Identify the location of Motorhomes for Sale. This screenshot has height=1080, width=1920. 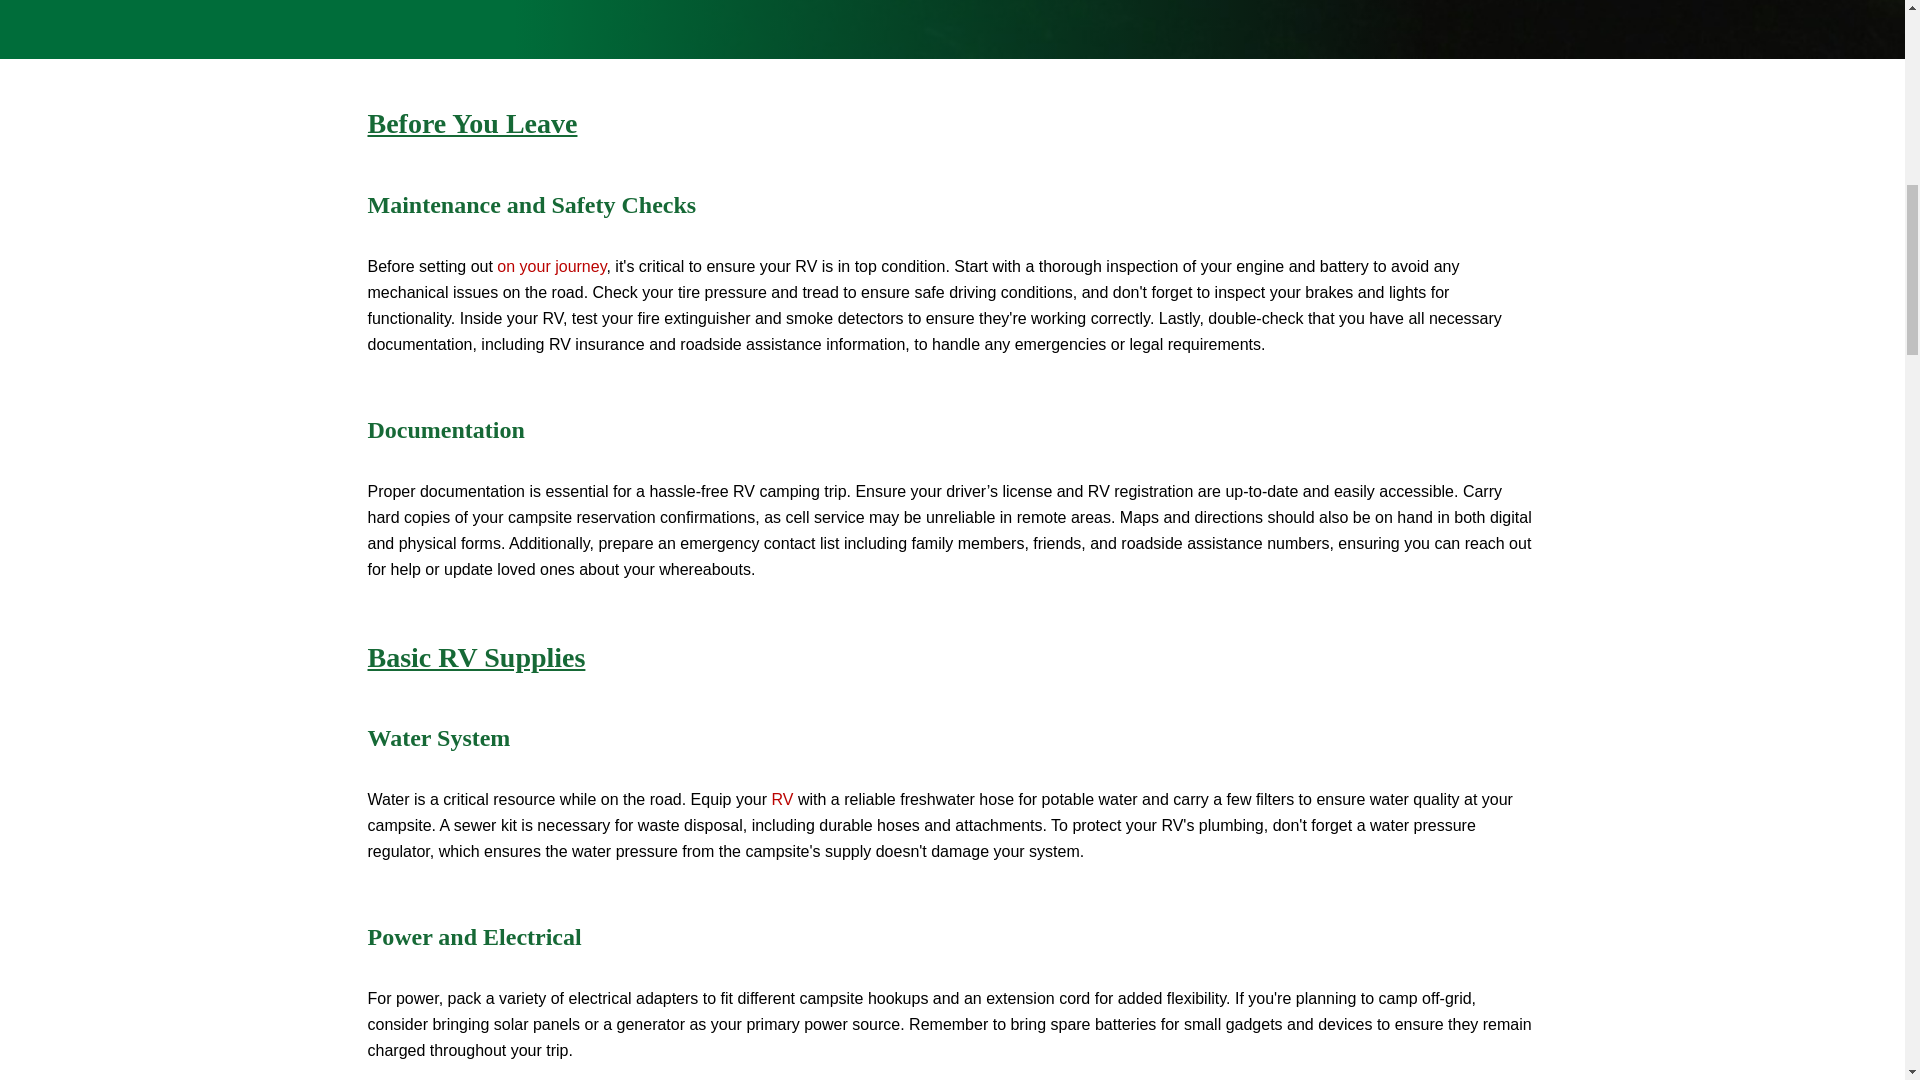
(782, 798).